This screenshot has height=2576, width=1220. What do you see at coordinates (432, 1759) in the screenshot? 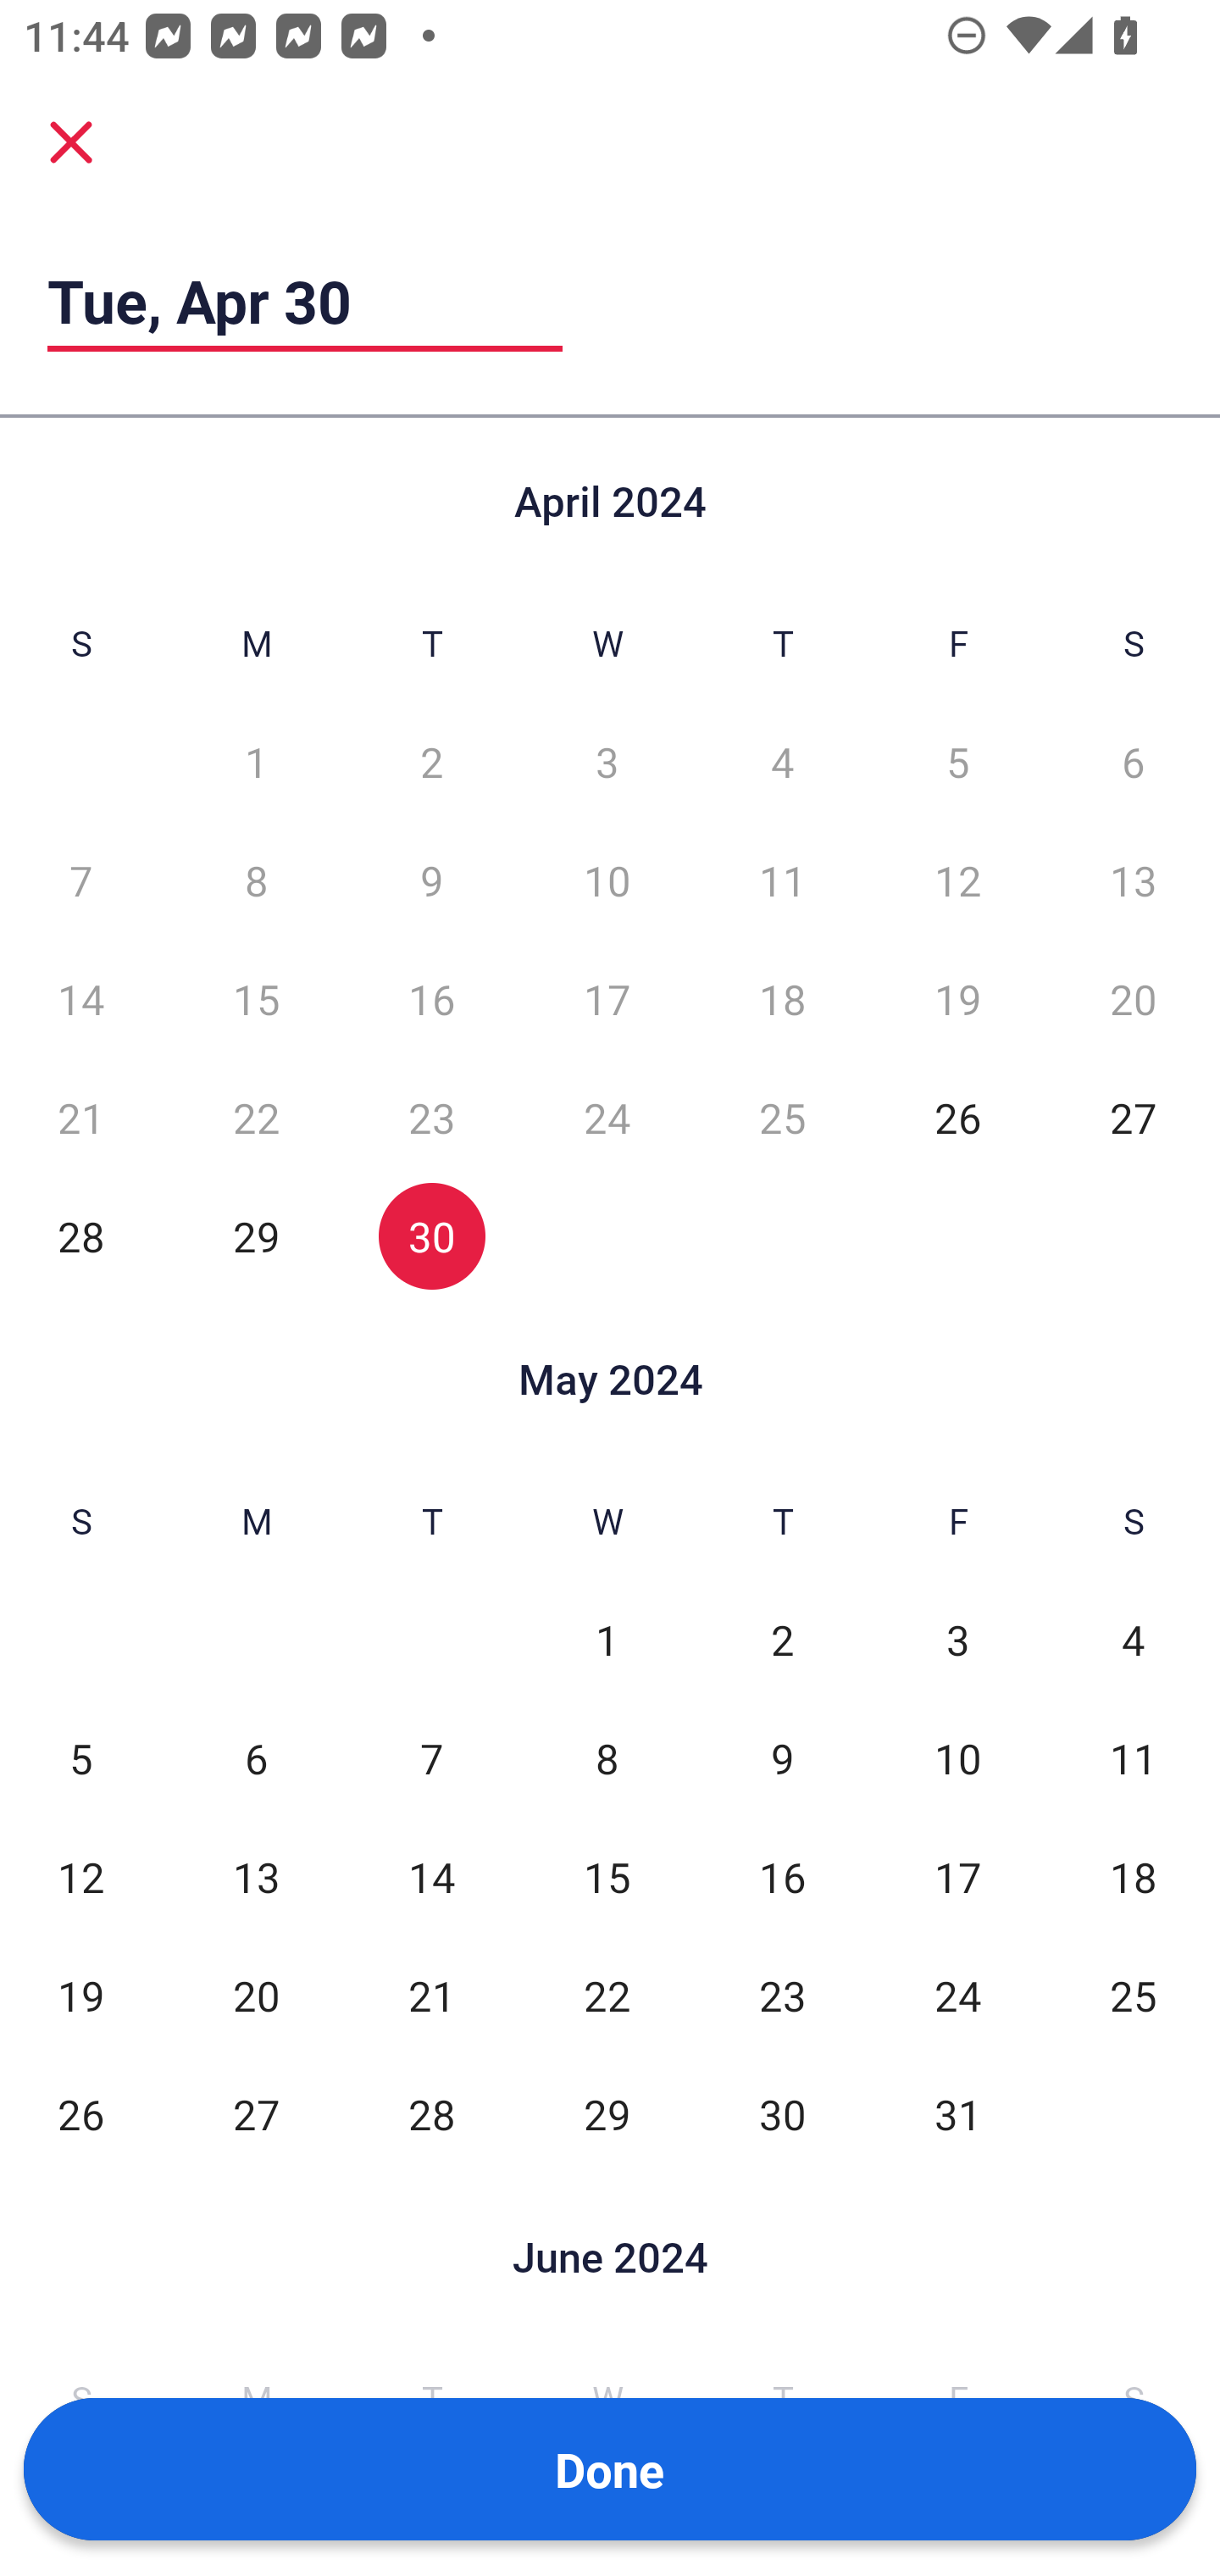
I see `7 Tue, May 7, Not Selected` at bounding box center [432, 1759].